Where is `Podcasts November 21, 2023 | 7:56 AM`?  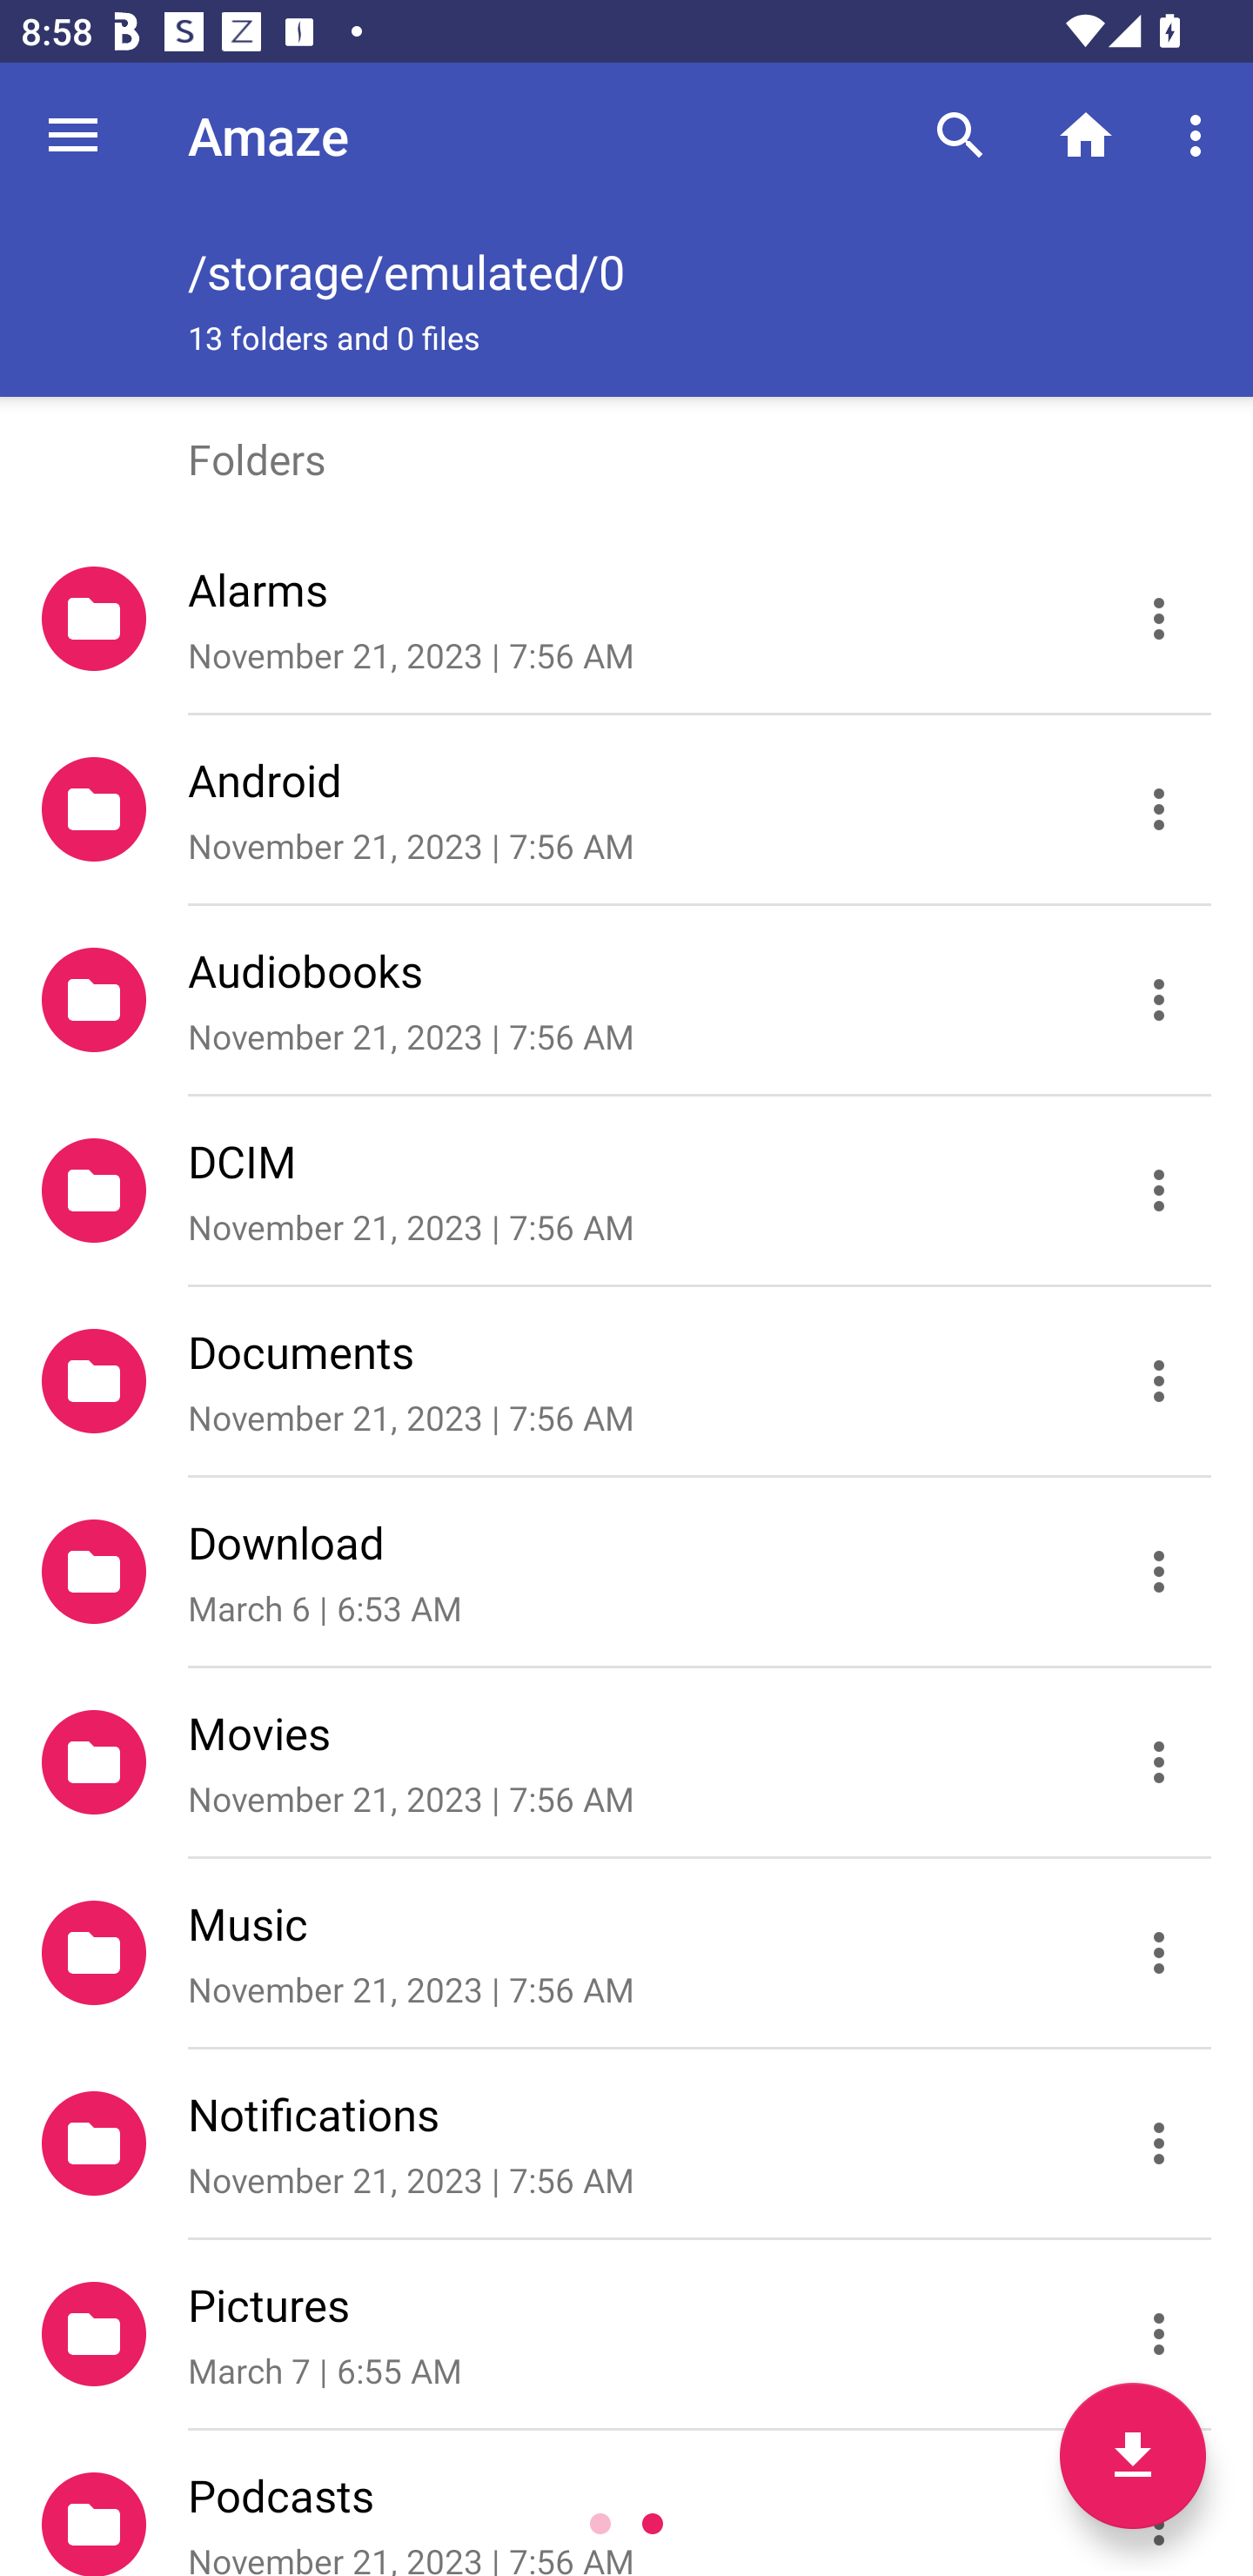 Podcasts November 21, 2023 | 7:56 AM is located at coordinates (626, 2504).